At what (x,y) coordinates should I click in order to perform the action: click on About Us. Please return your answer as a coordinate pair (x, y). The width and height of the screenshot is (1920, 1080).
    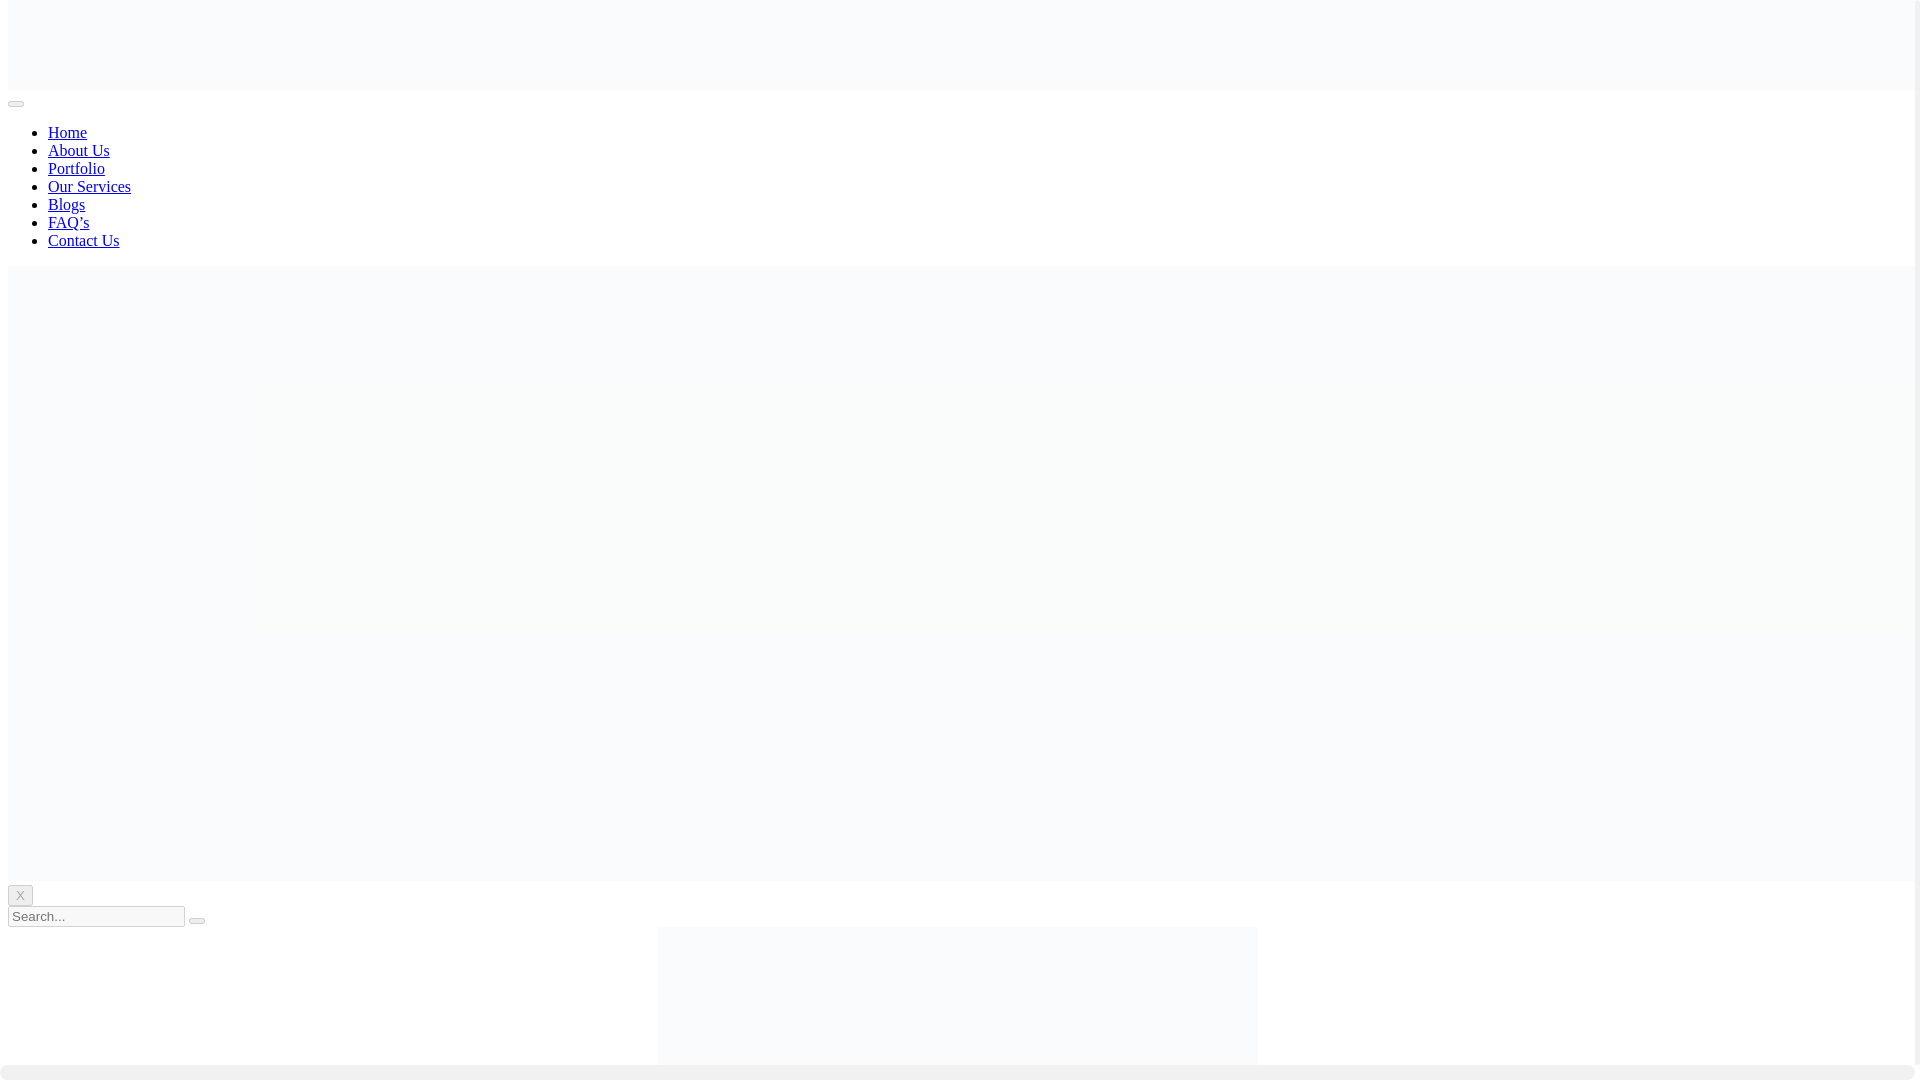
    Looking at the image, I should click on (78, 150).